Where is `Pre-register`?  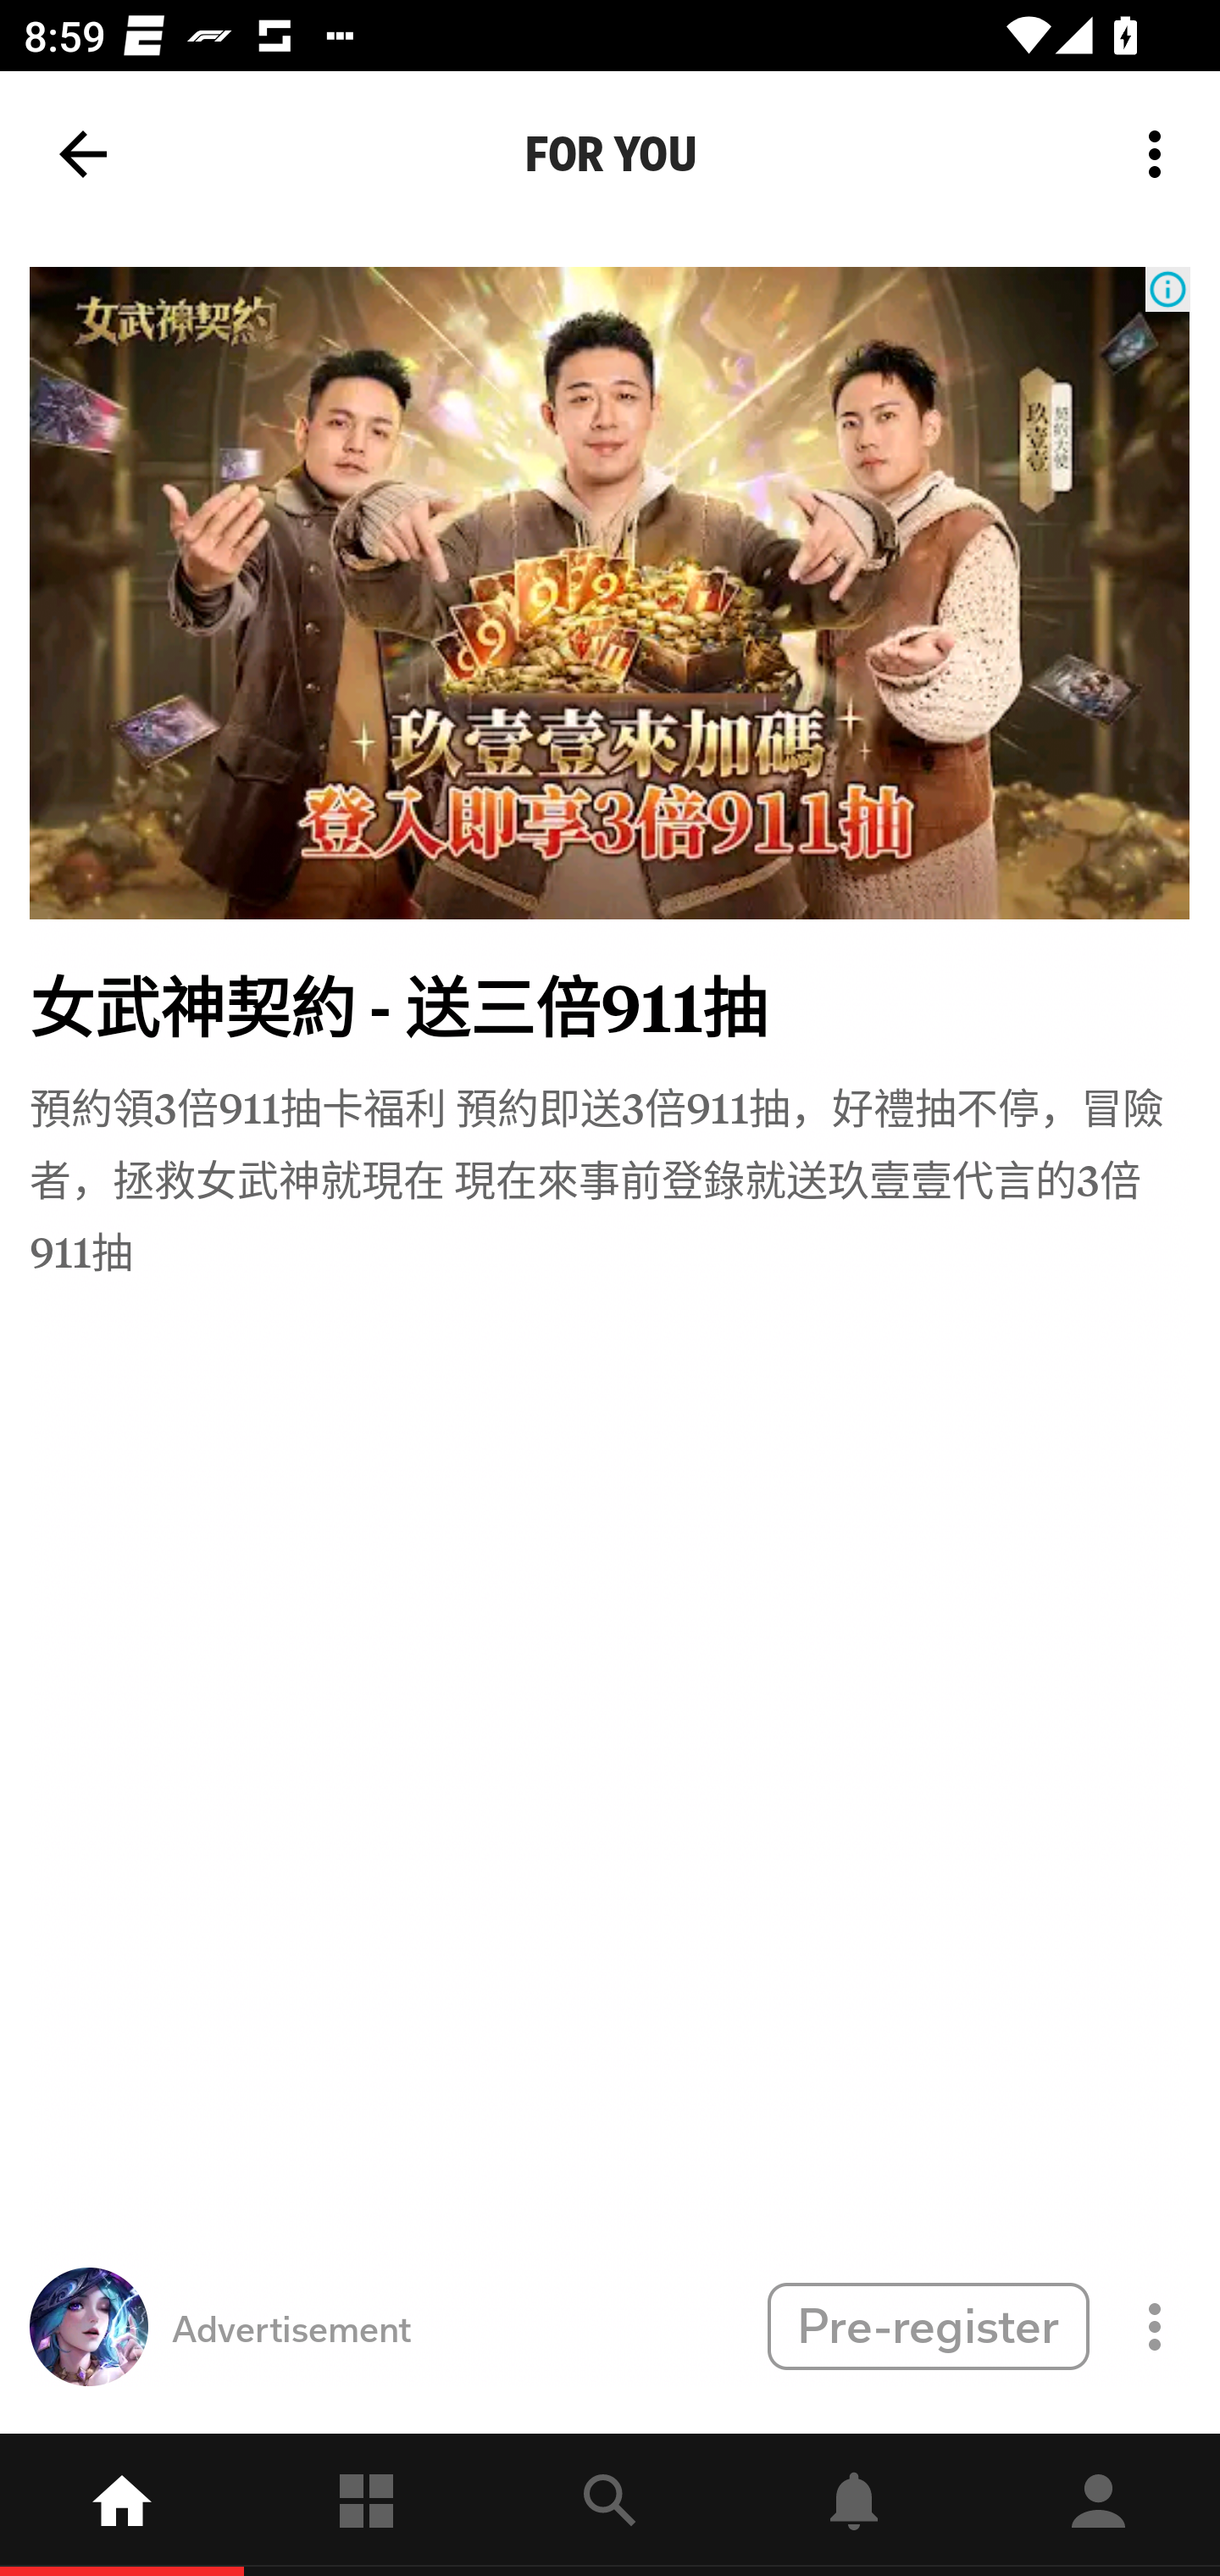 Pre-register is located at coordinates (928, 2325).